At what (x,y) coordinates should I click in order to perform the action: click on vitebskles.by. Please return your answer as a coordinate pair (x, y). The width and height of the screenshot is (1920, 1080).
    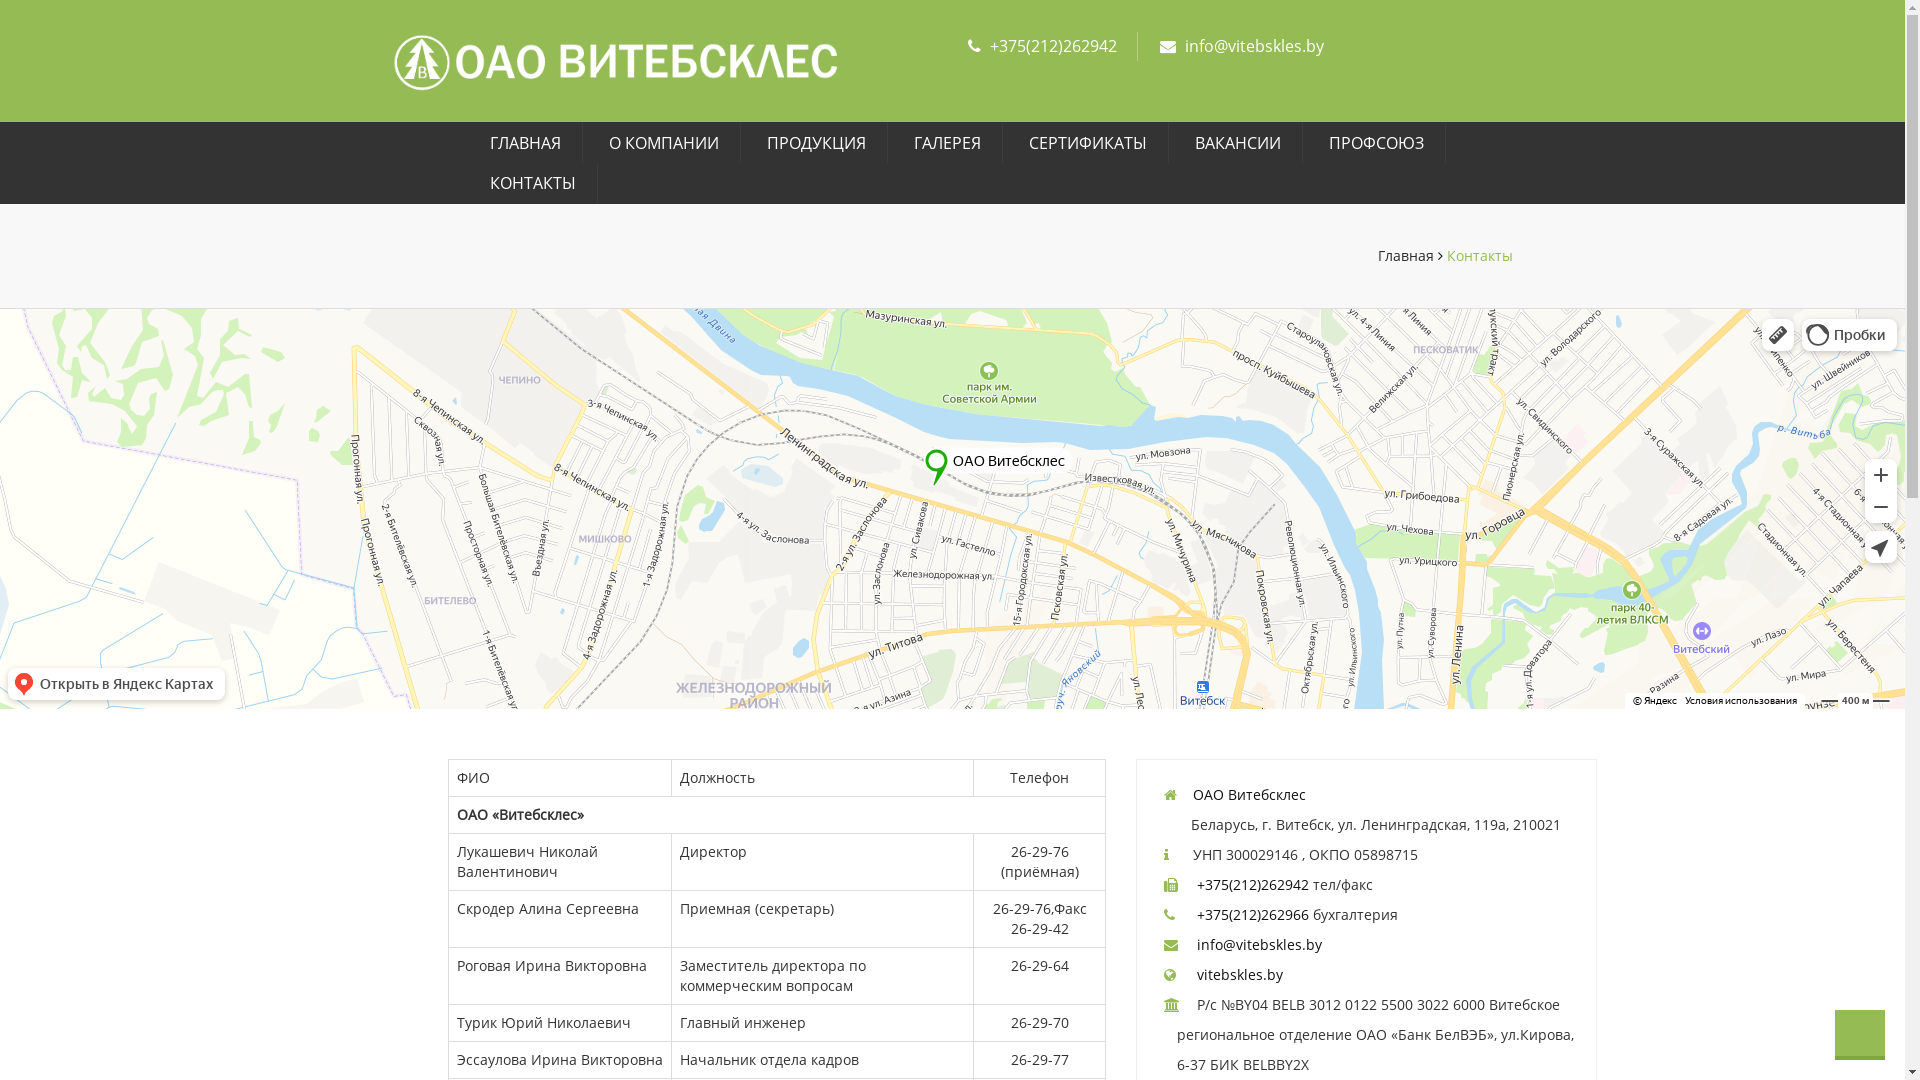
    Looking at the image, I should click on (1240, 974).